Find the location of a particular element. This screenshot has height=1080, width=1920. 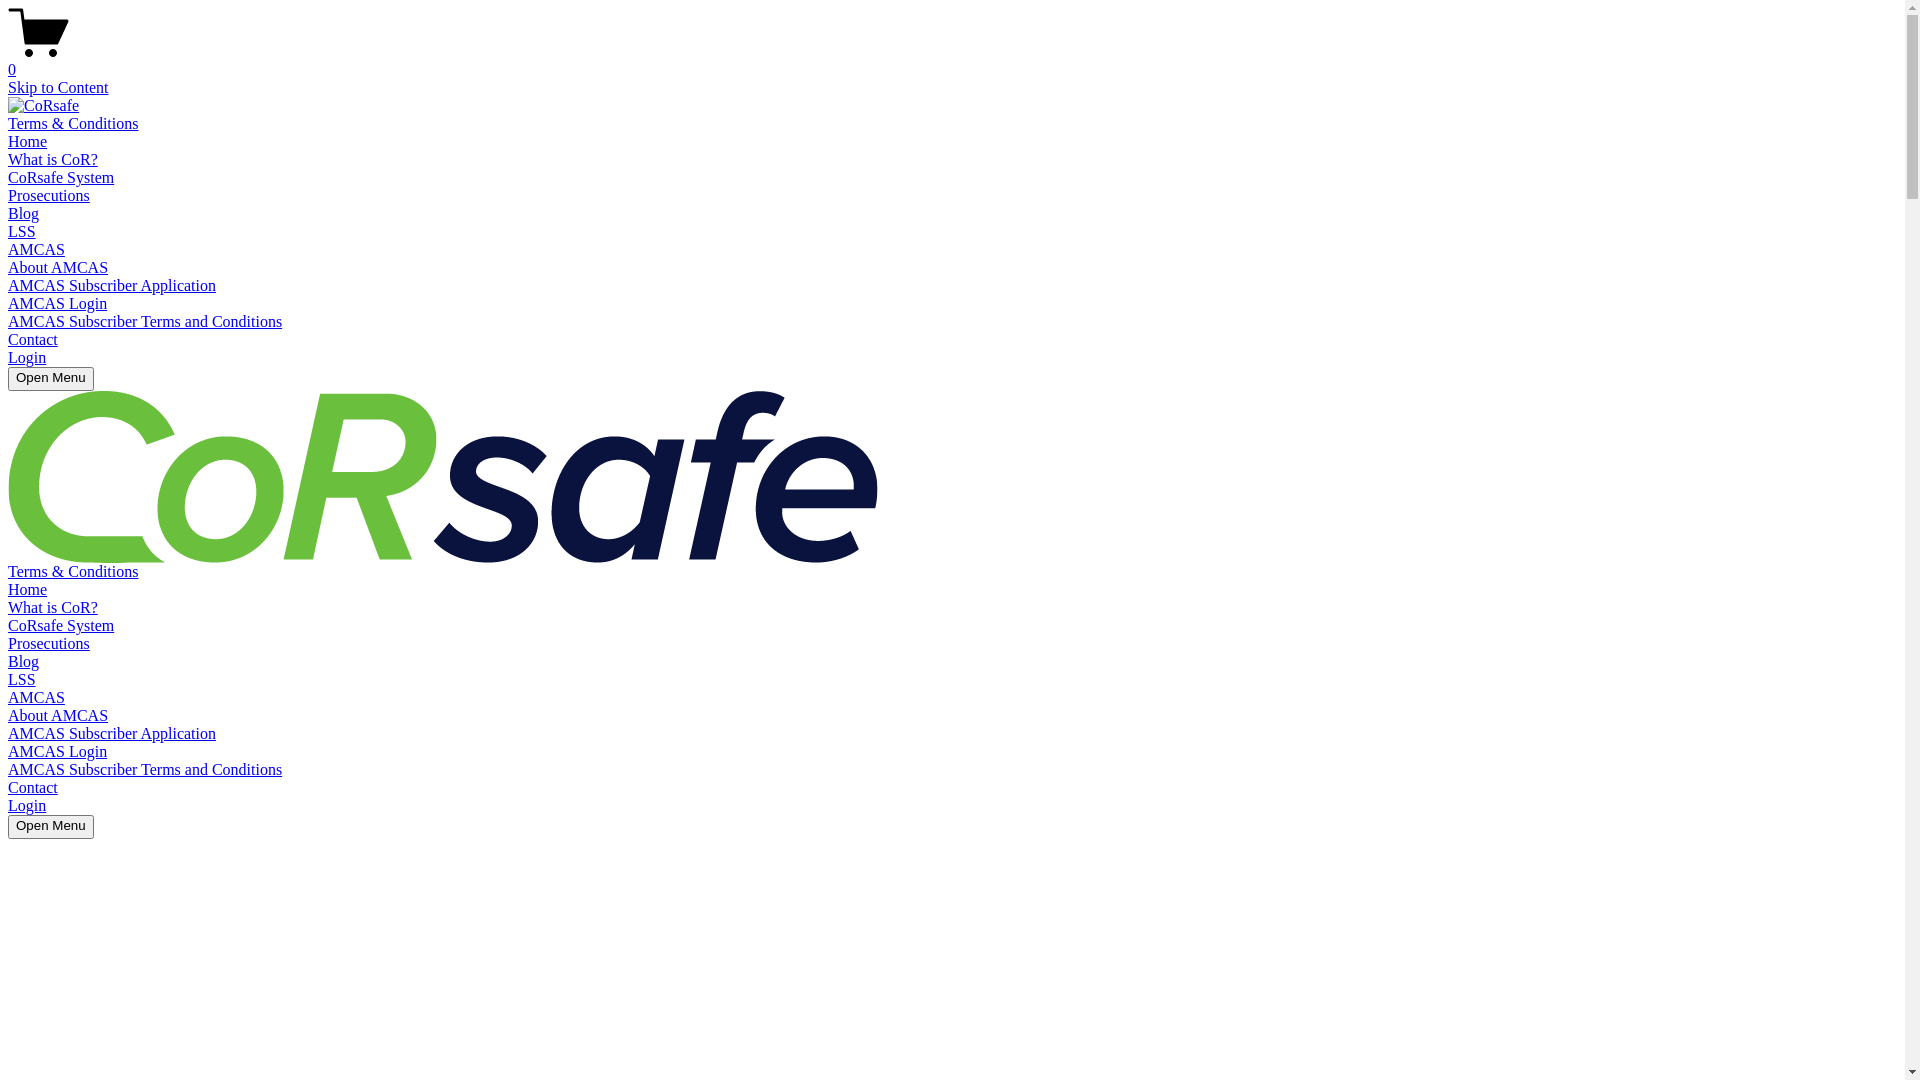

Open Menu is located at coordinates (51, 379).